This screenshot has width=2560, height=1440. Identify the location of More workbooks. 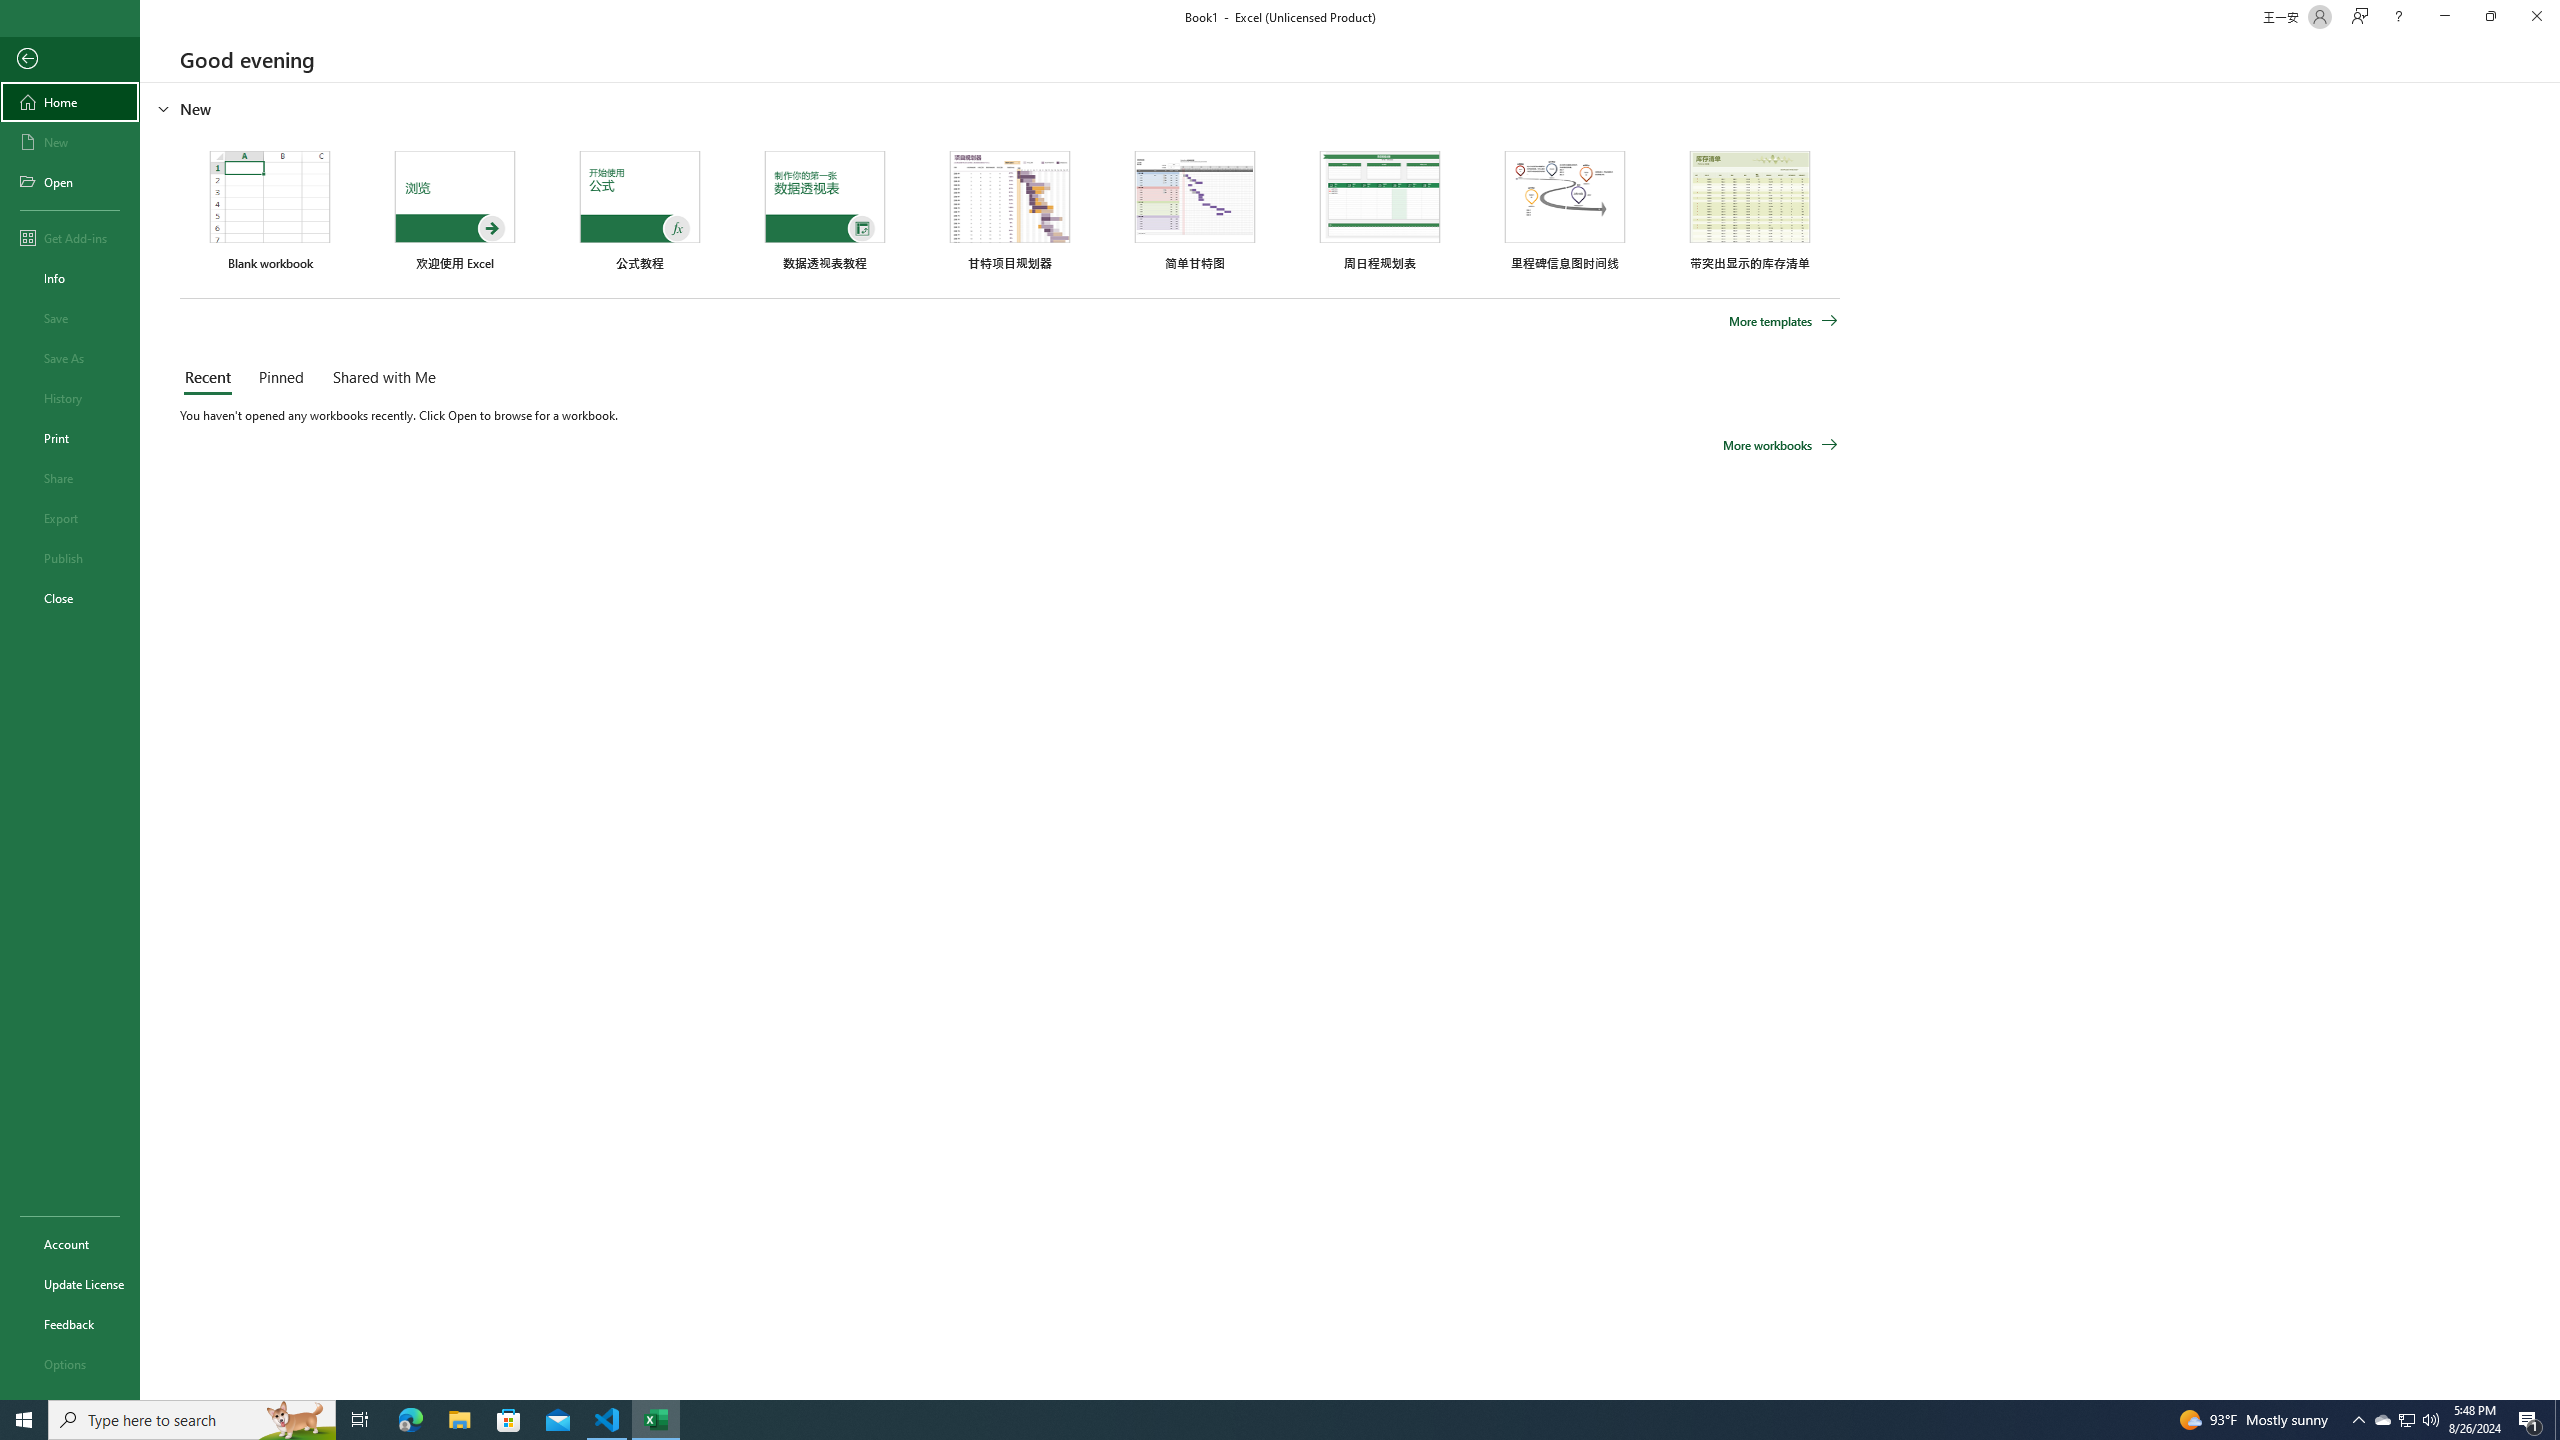
(1780, 444).